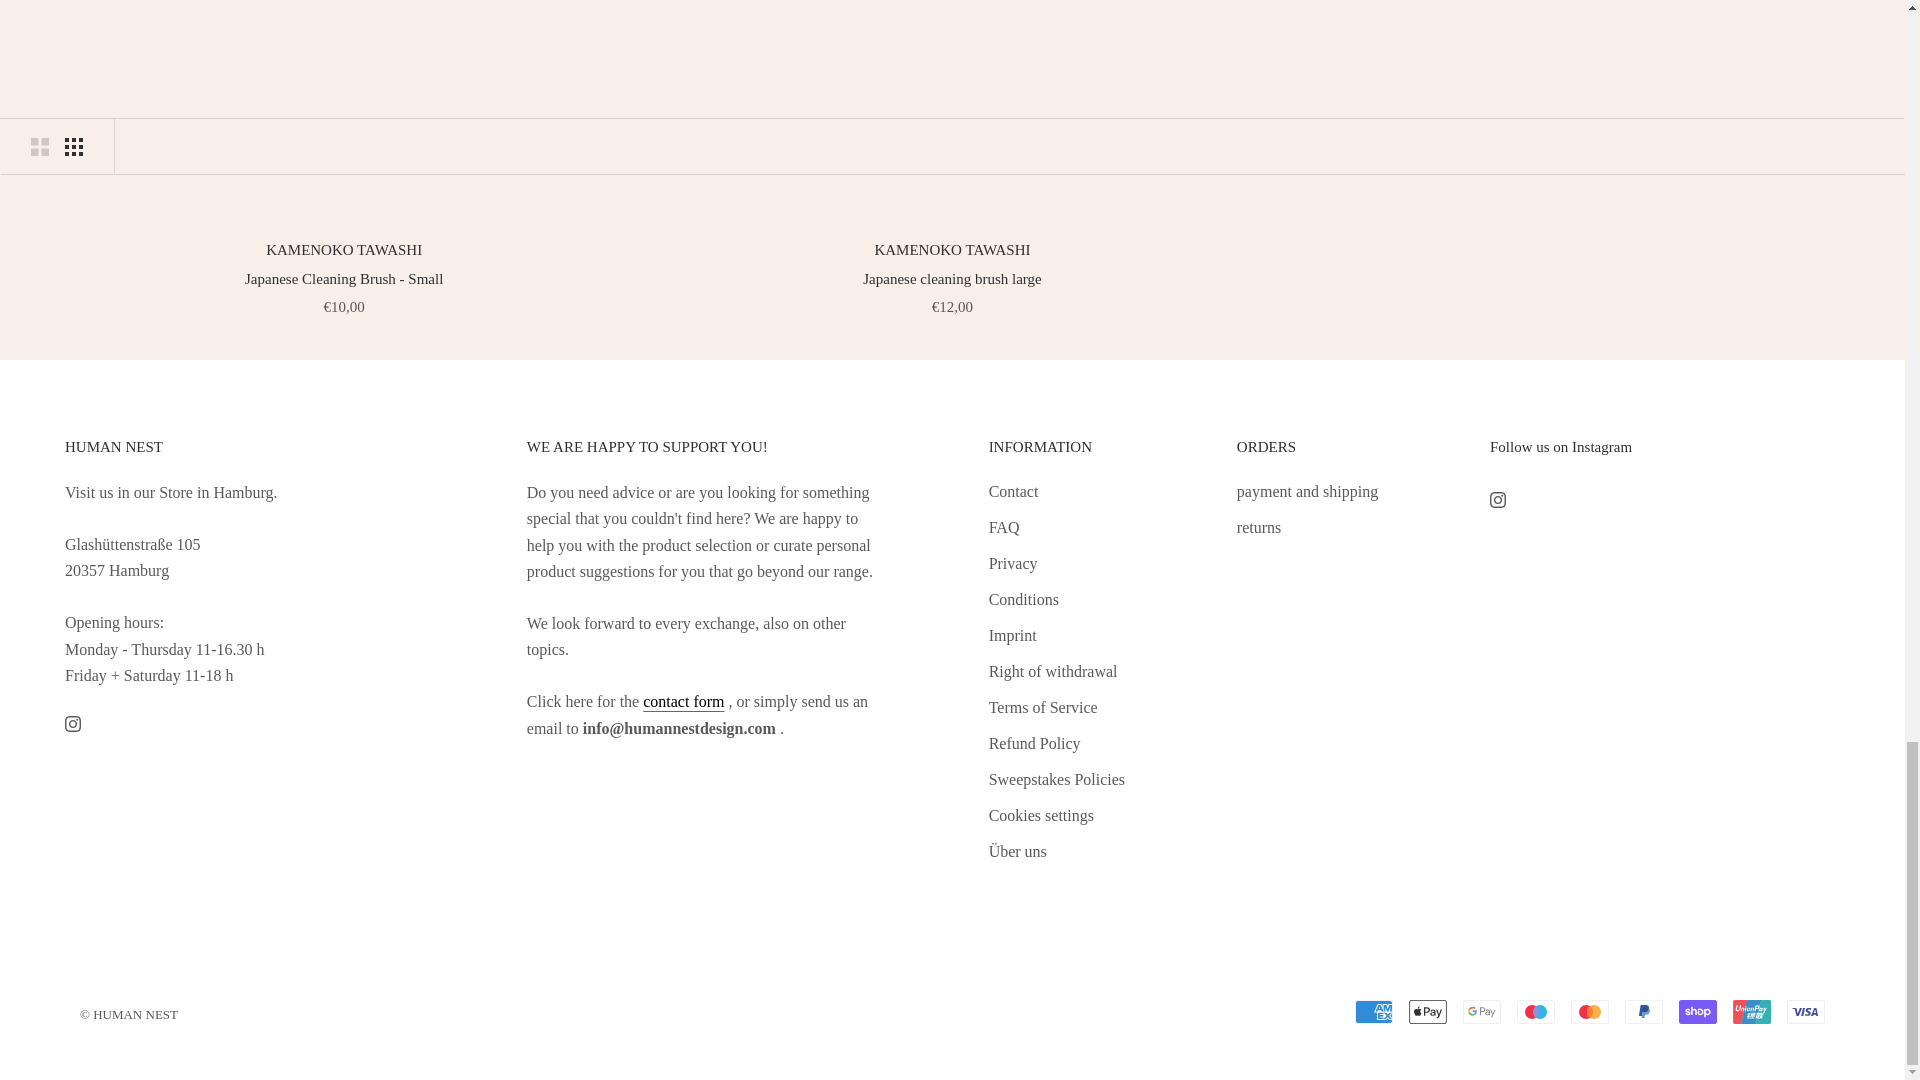 The height and width of the screenshot is (1080, 1920). What do you see at coordinates (1589, 1012) in the screenshot?
I see `Mastercard` at bounding box center [1589, 1012].